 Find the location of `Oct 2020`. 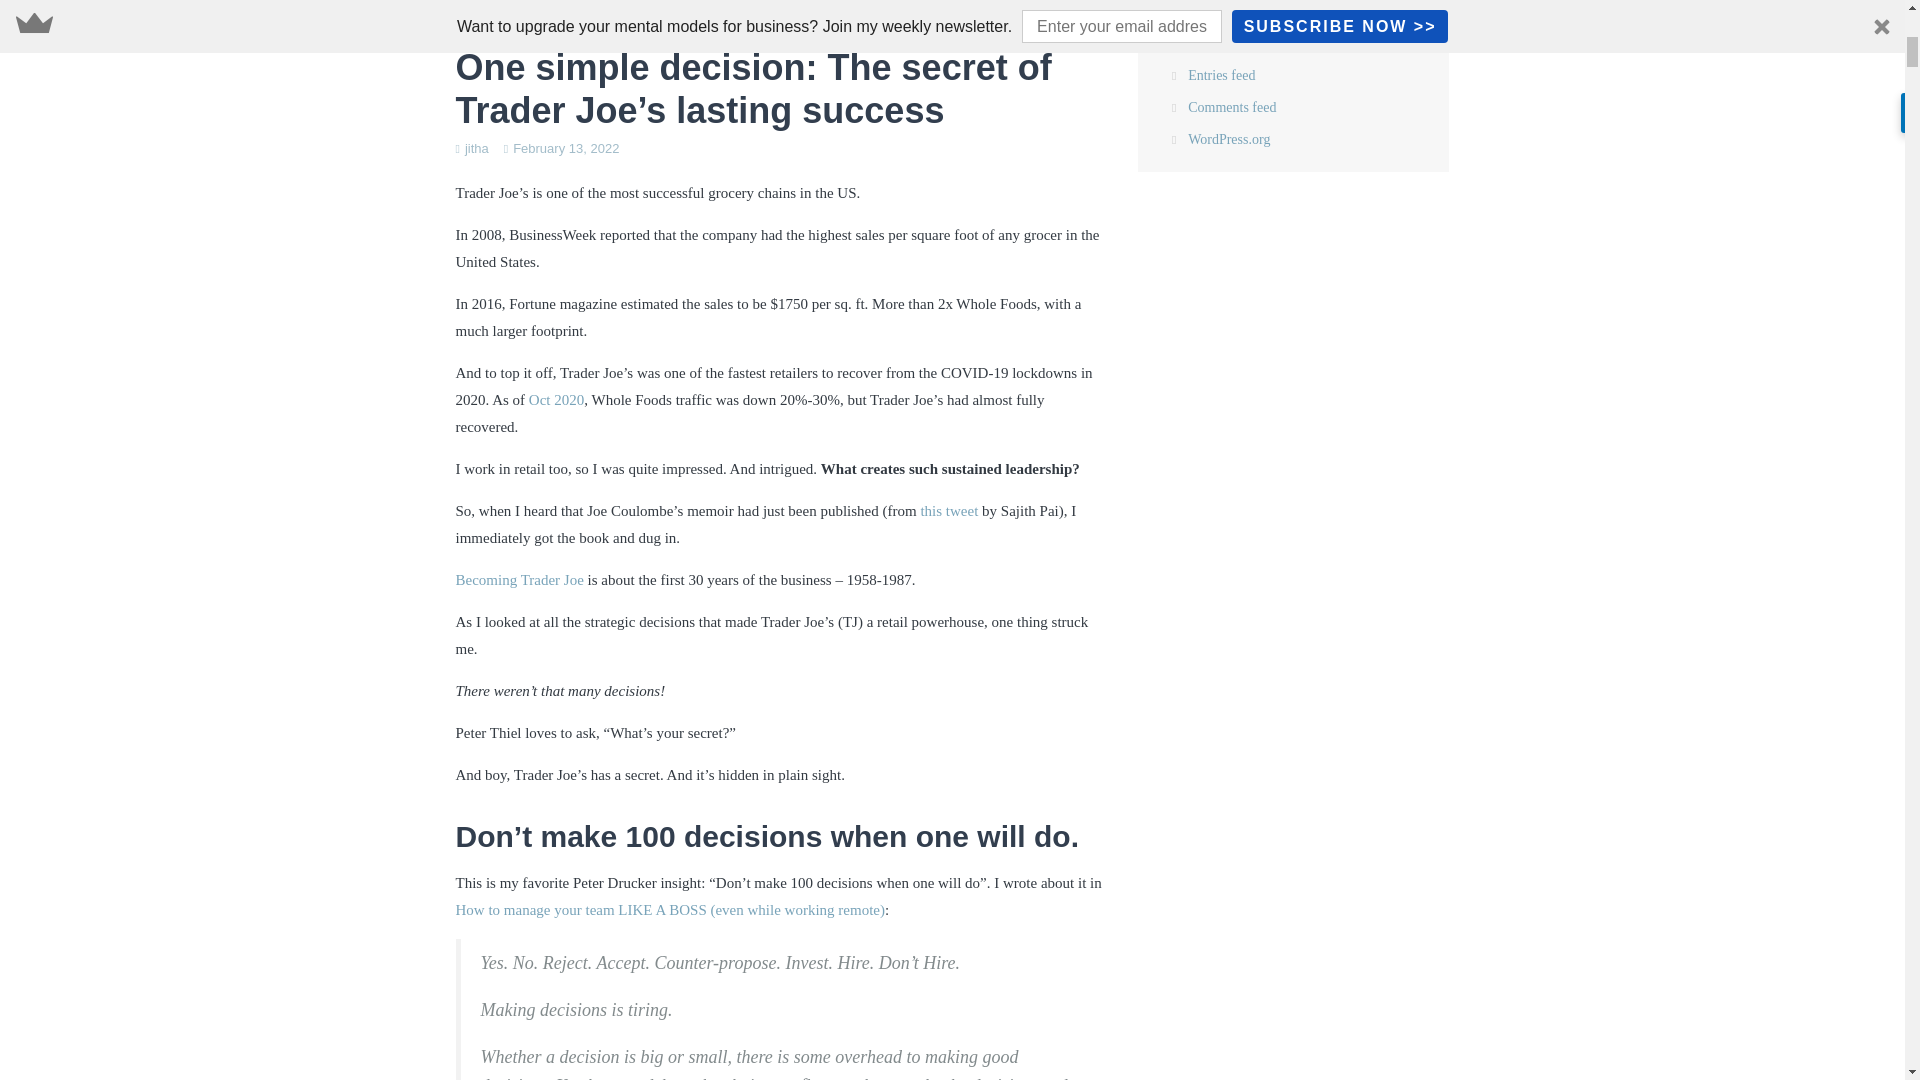

Oct 2020 is located at coordinates (556, 400).